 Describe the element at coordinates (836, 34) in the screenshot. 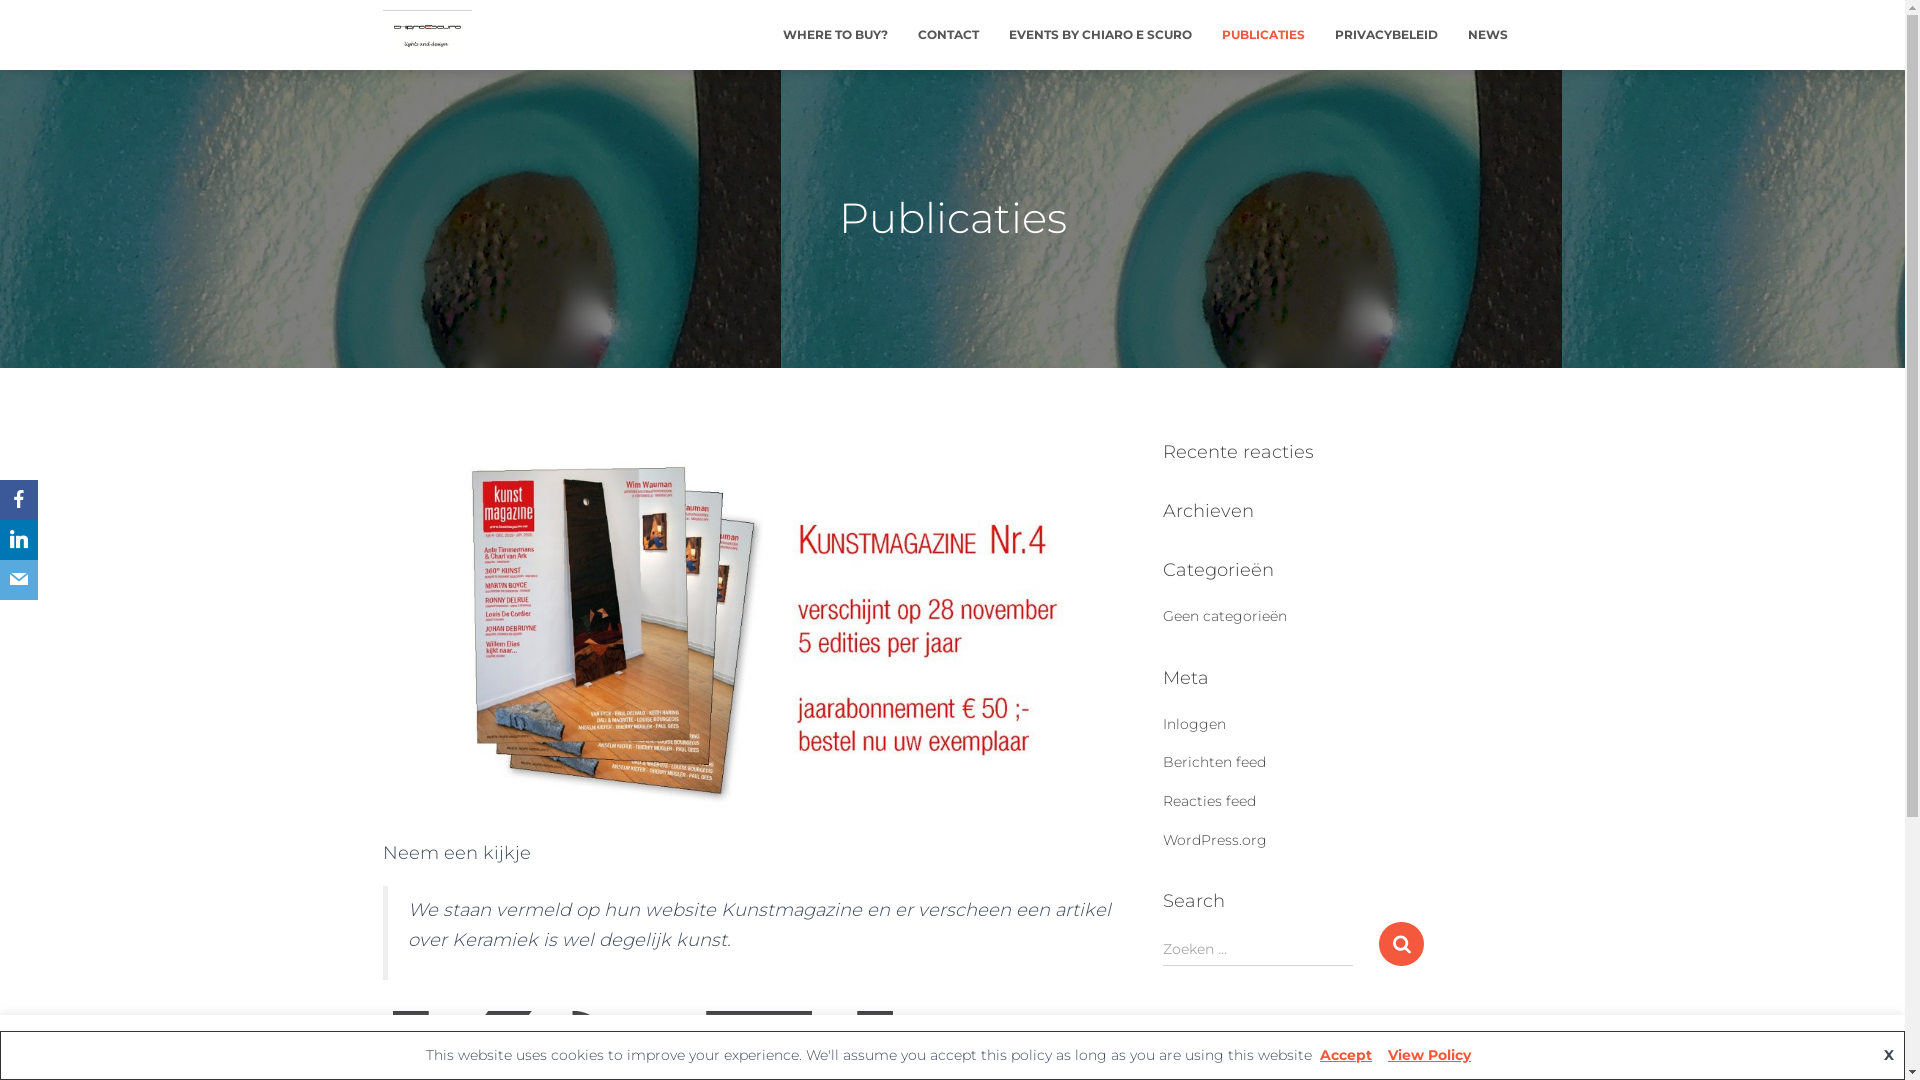

I see `WHERE TO BUY?` at that location.